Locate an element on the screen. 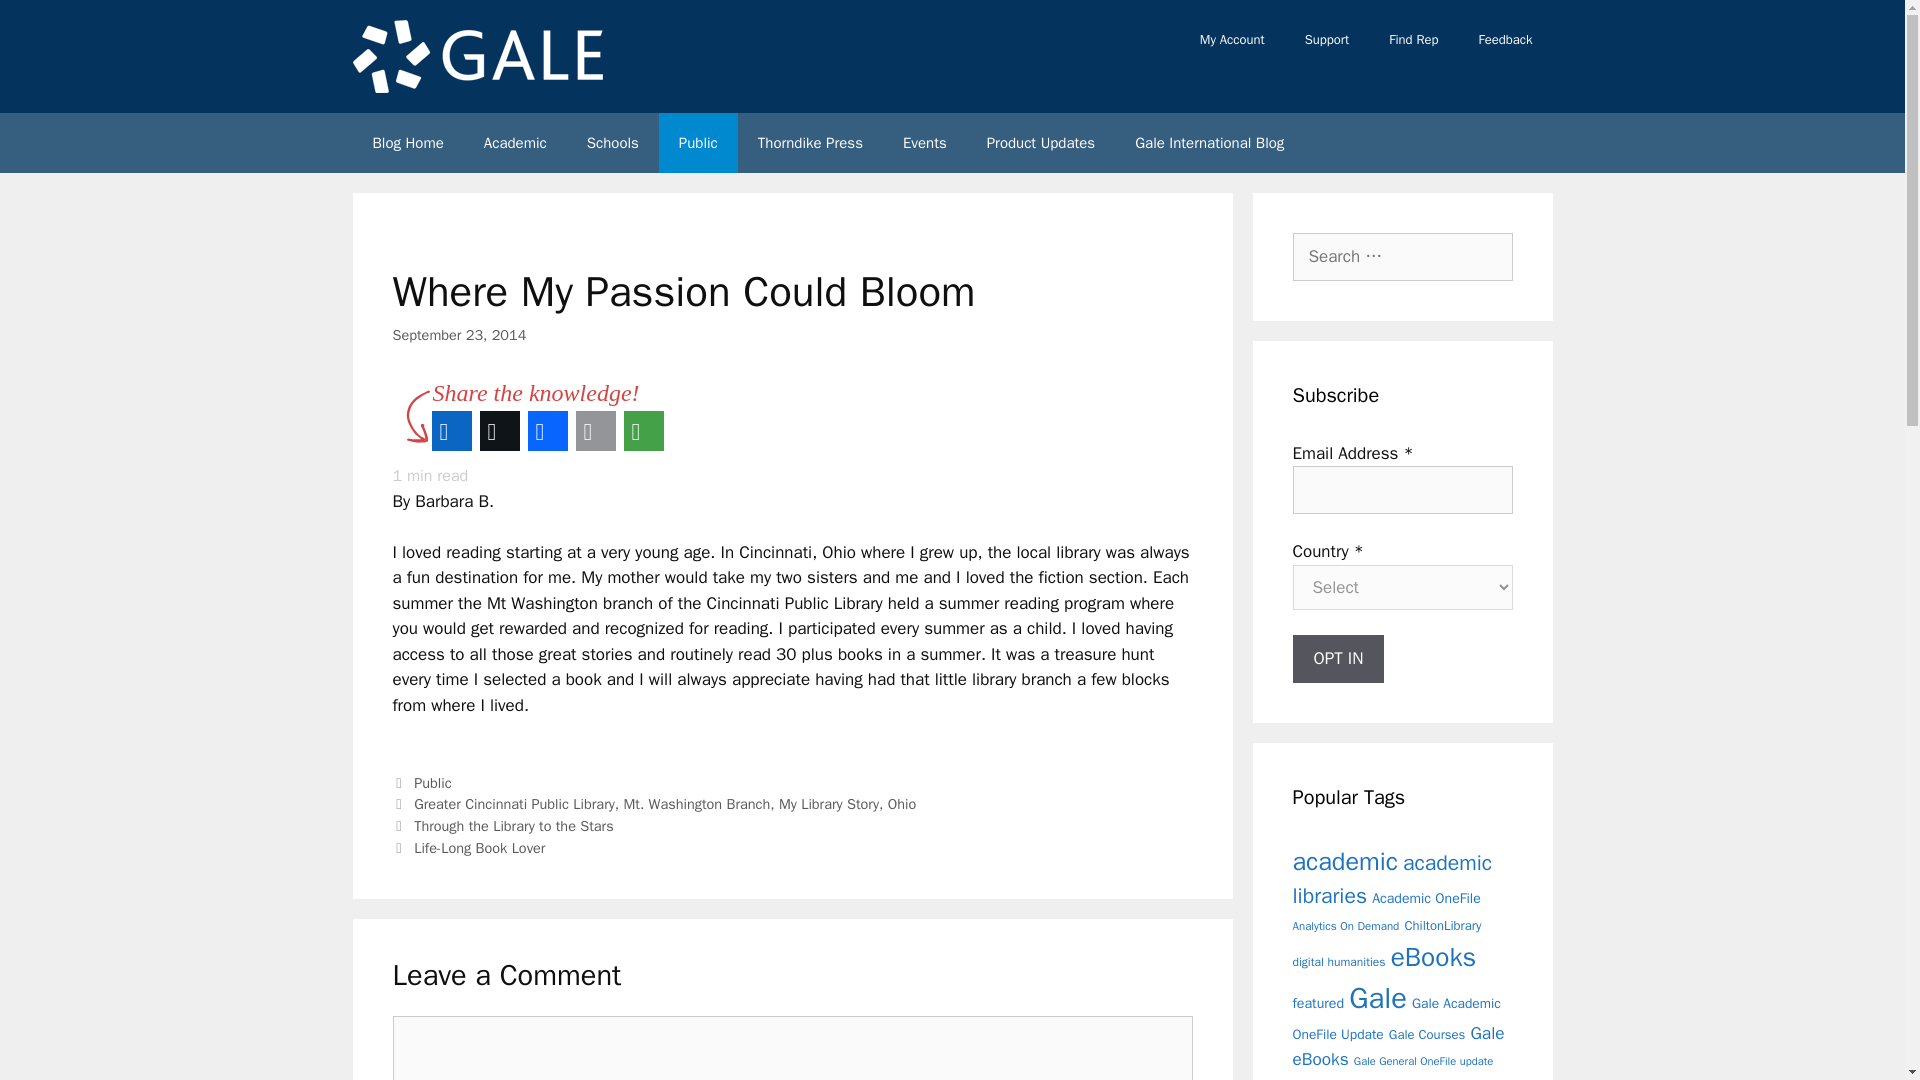 This screenshot has height=1080, width=1920. digital humanities is located at coordinates (1338, 961).